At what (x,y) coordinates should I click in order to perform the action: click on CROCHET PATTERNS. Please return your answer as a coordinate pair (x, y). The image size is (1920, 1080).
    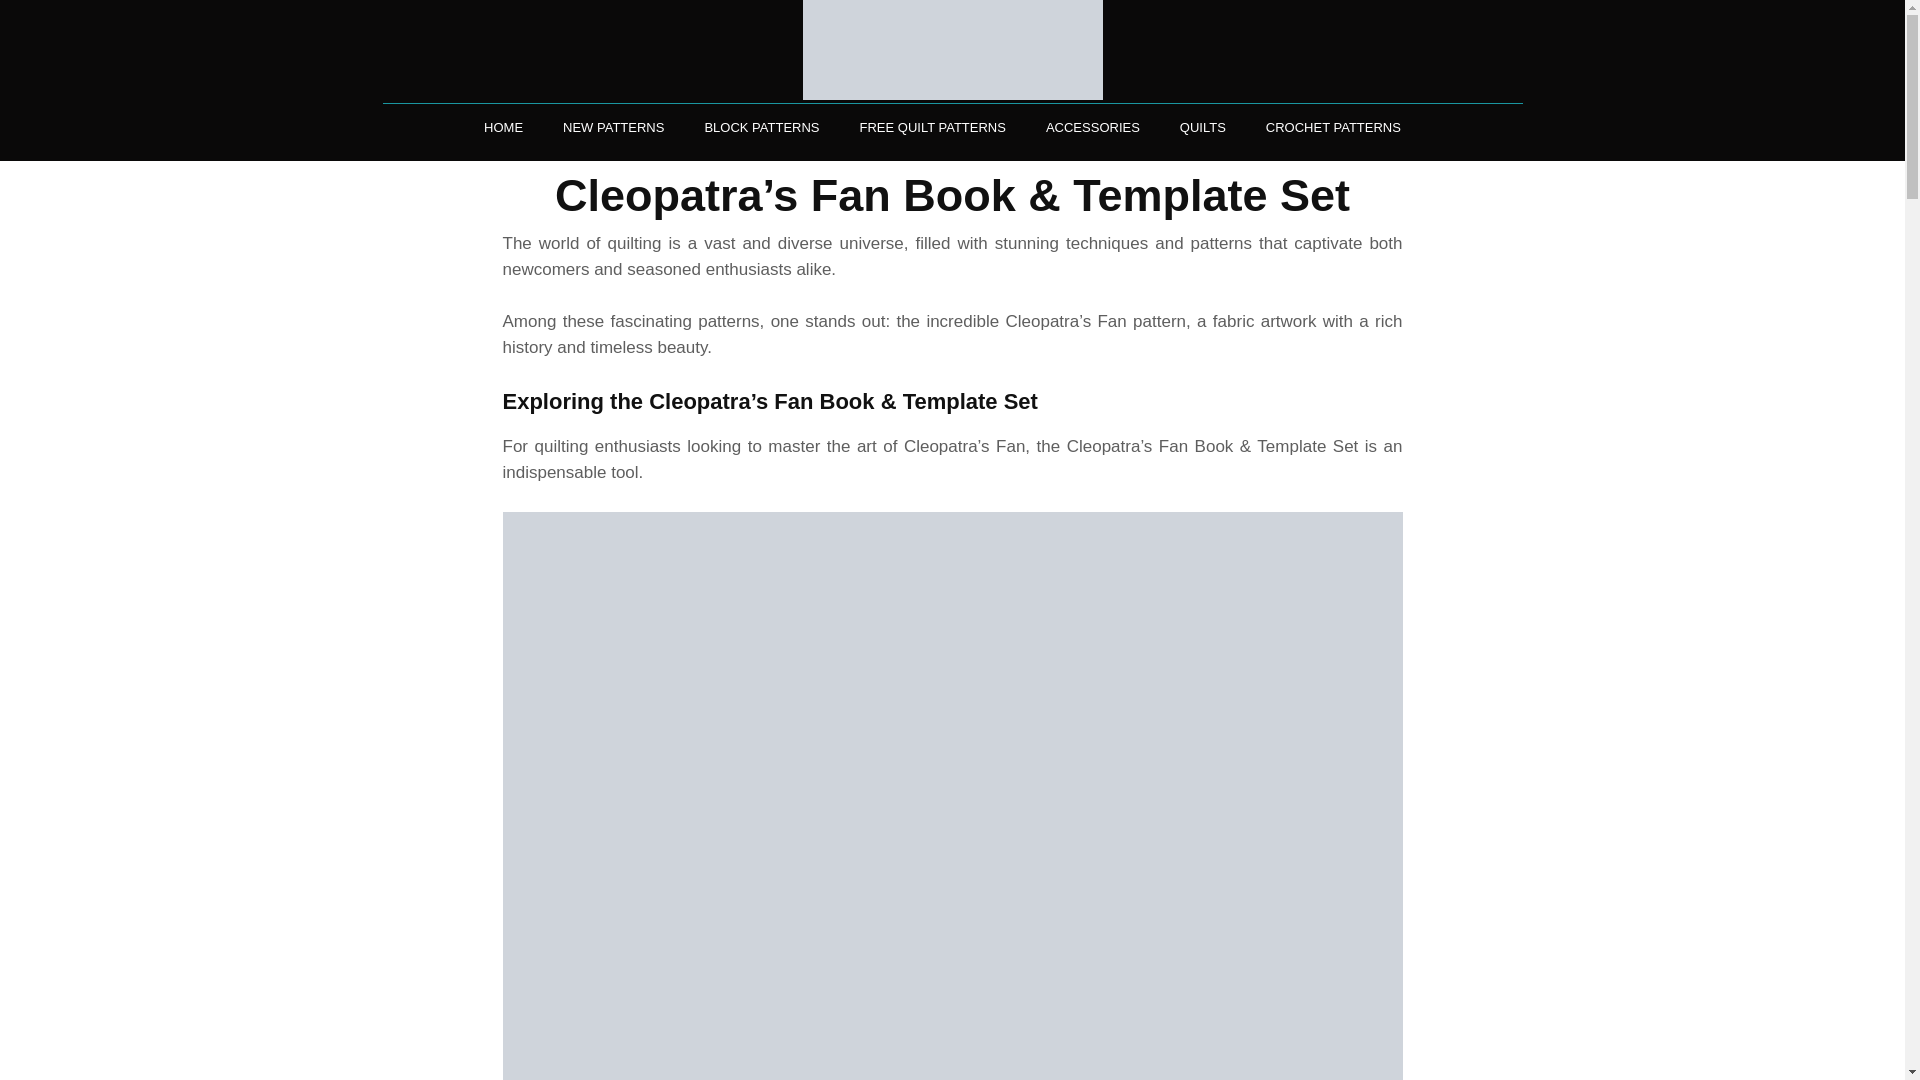
    Looking at the image, I should click on (1333, 127).